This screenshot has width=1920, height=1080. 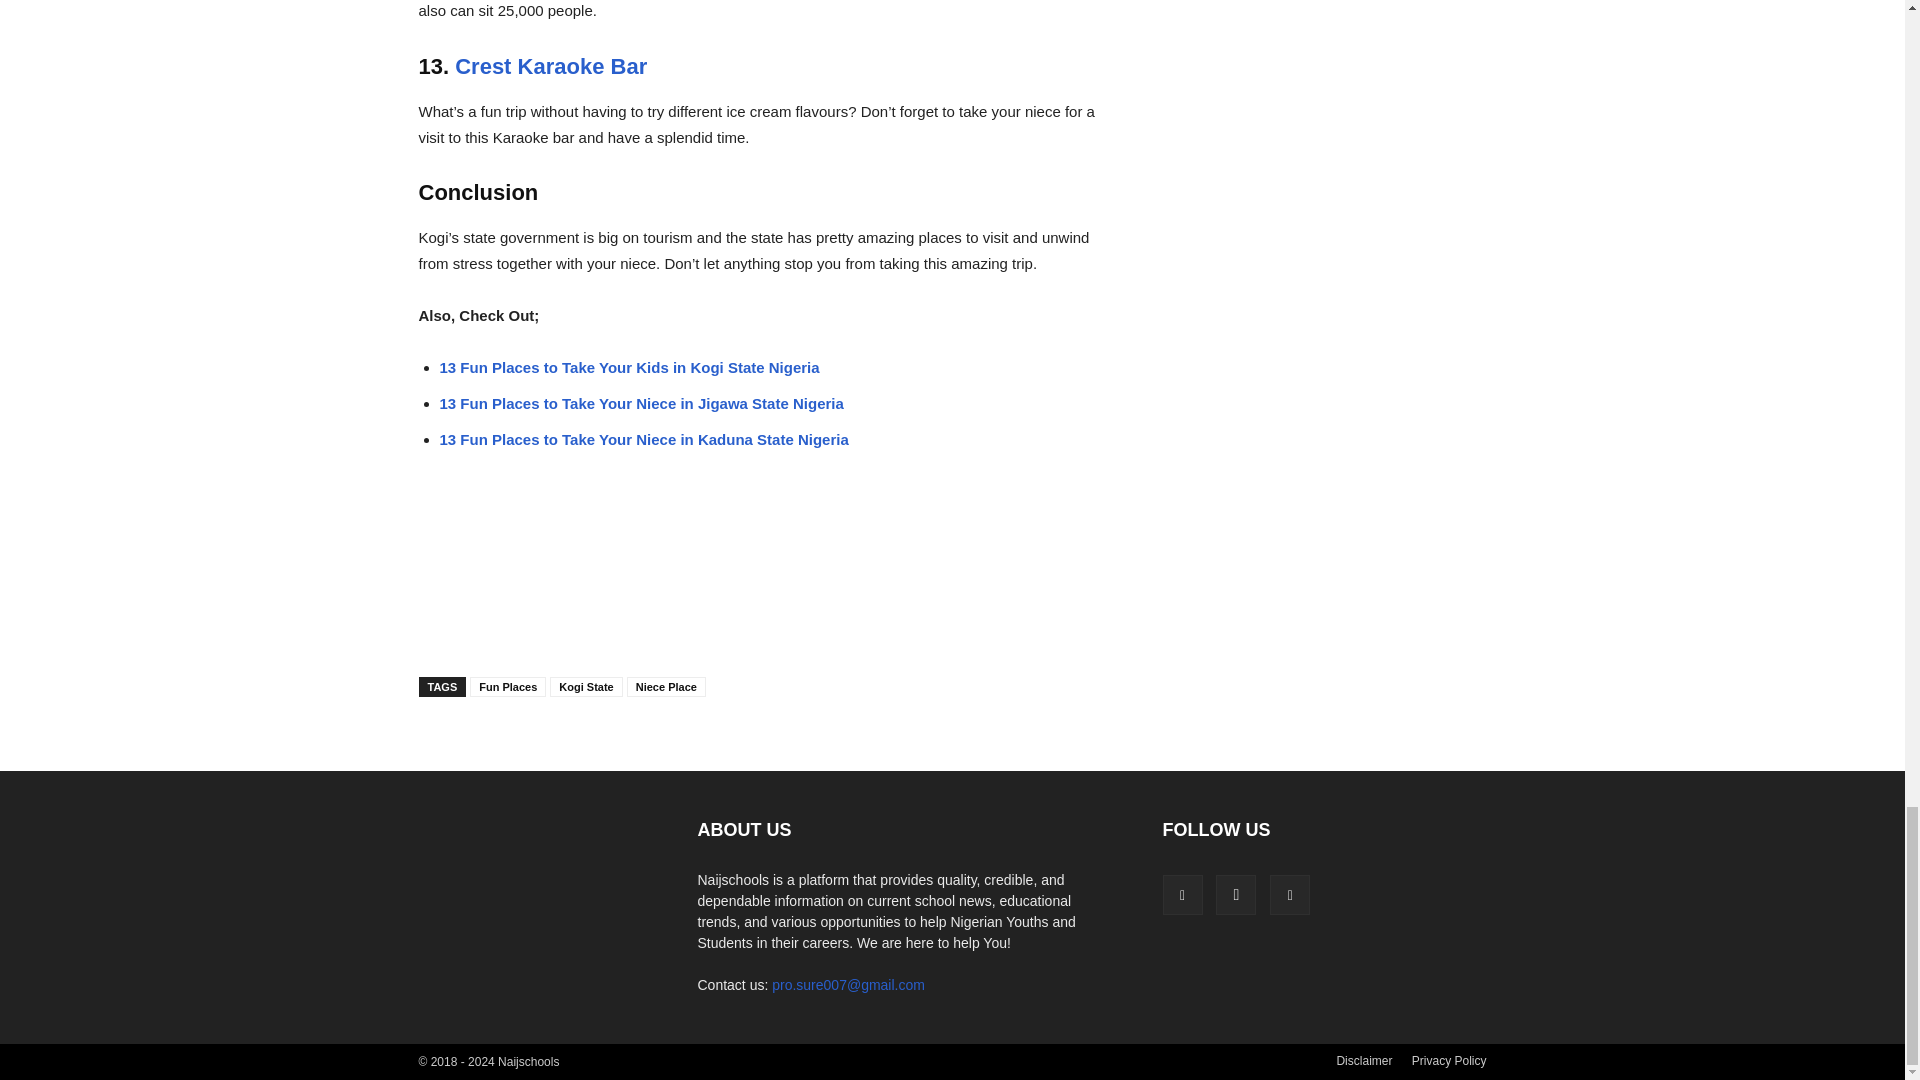 What do you see at coordinates (644, 439) in the screenshot?
I see `13 Fun Places to Take Your Niece in Kaduna State Nigeria` at bounding box center [644, 439].